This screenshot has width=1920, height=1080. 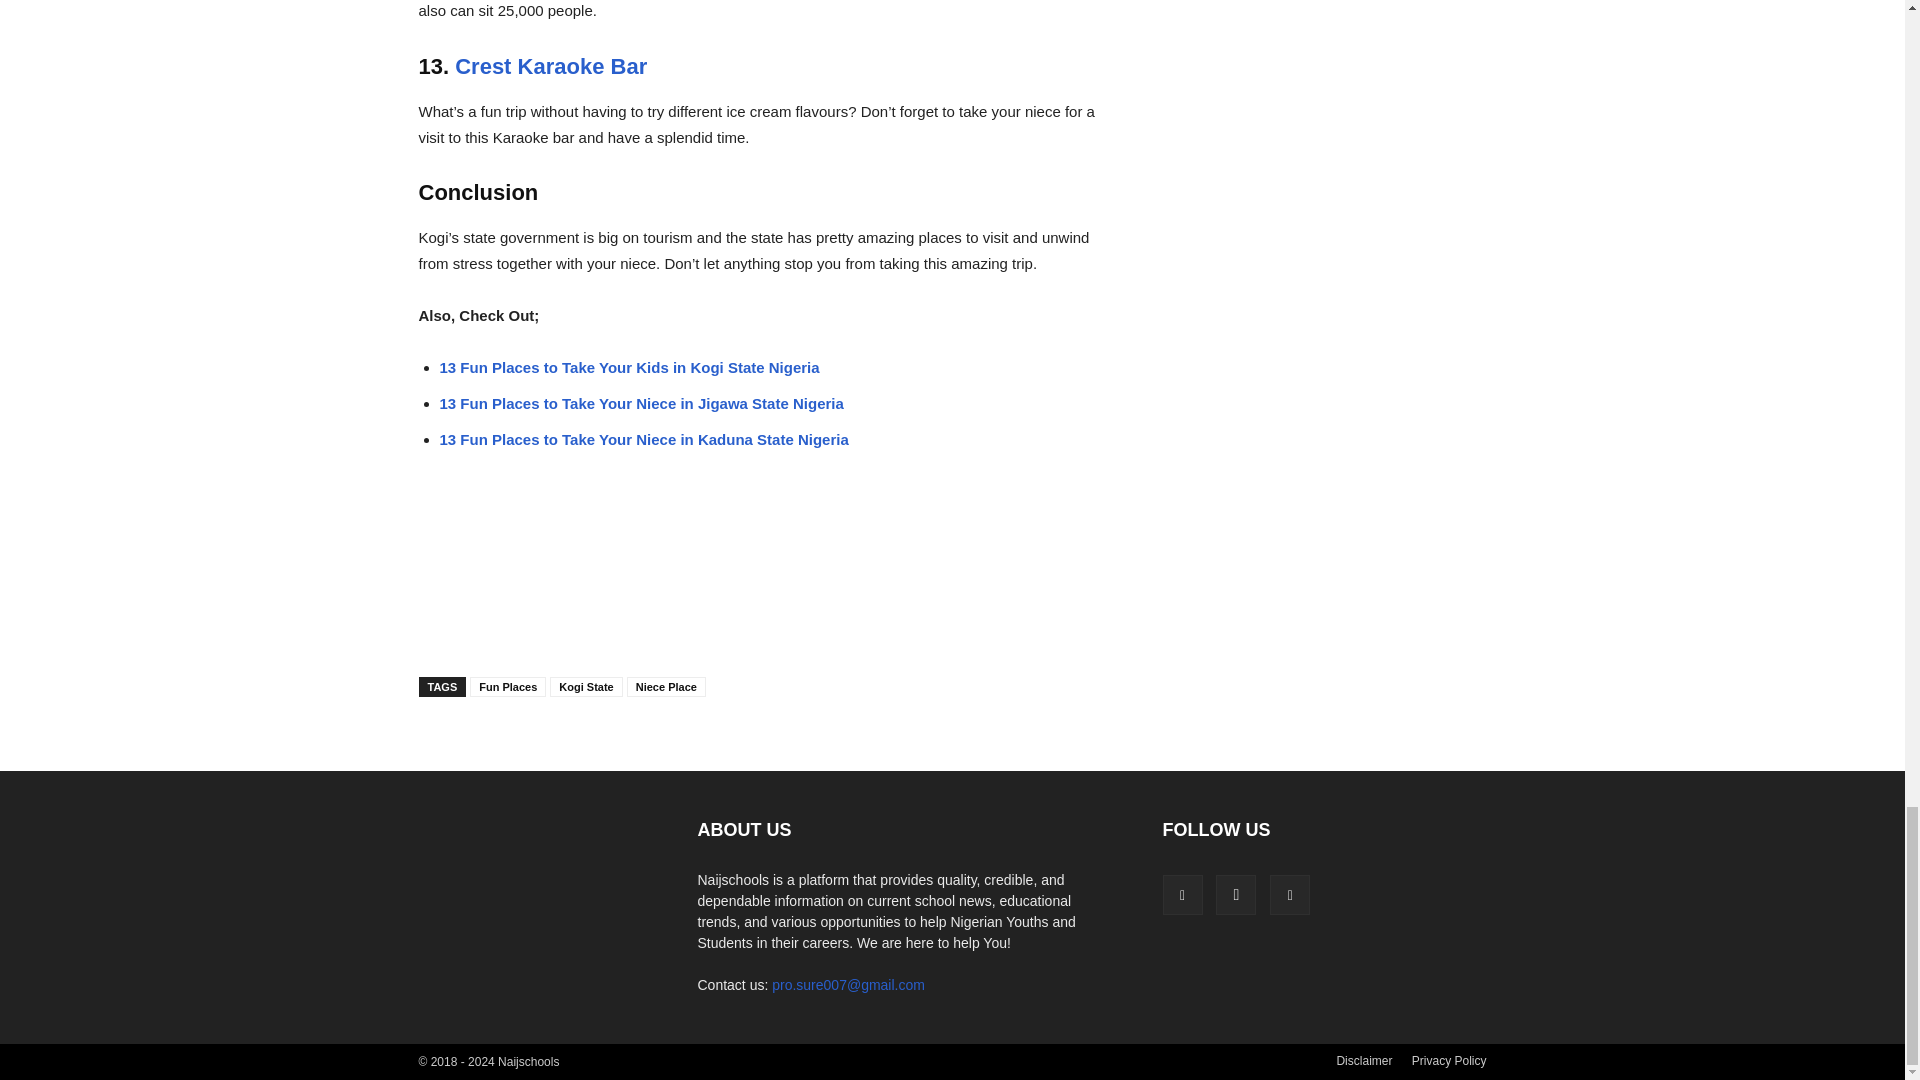 What do you see at coordinates (644, 439) in the screenshot?
I see `13 Fun Places to Take Your Niece in Kaduna State Nigeria` at bounding box center [644, 439].